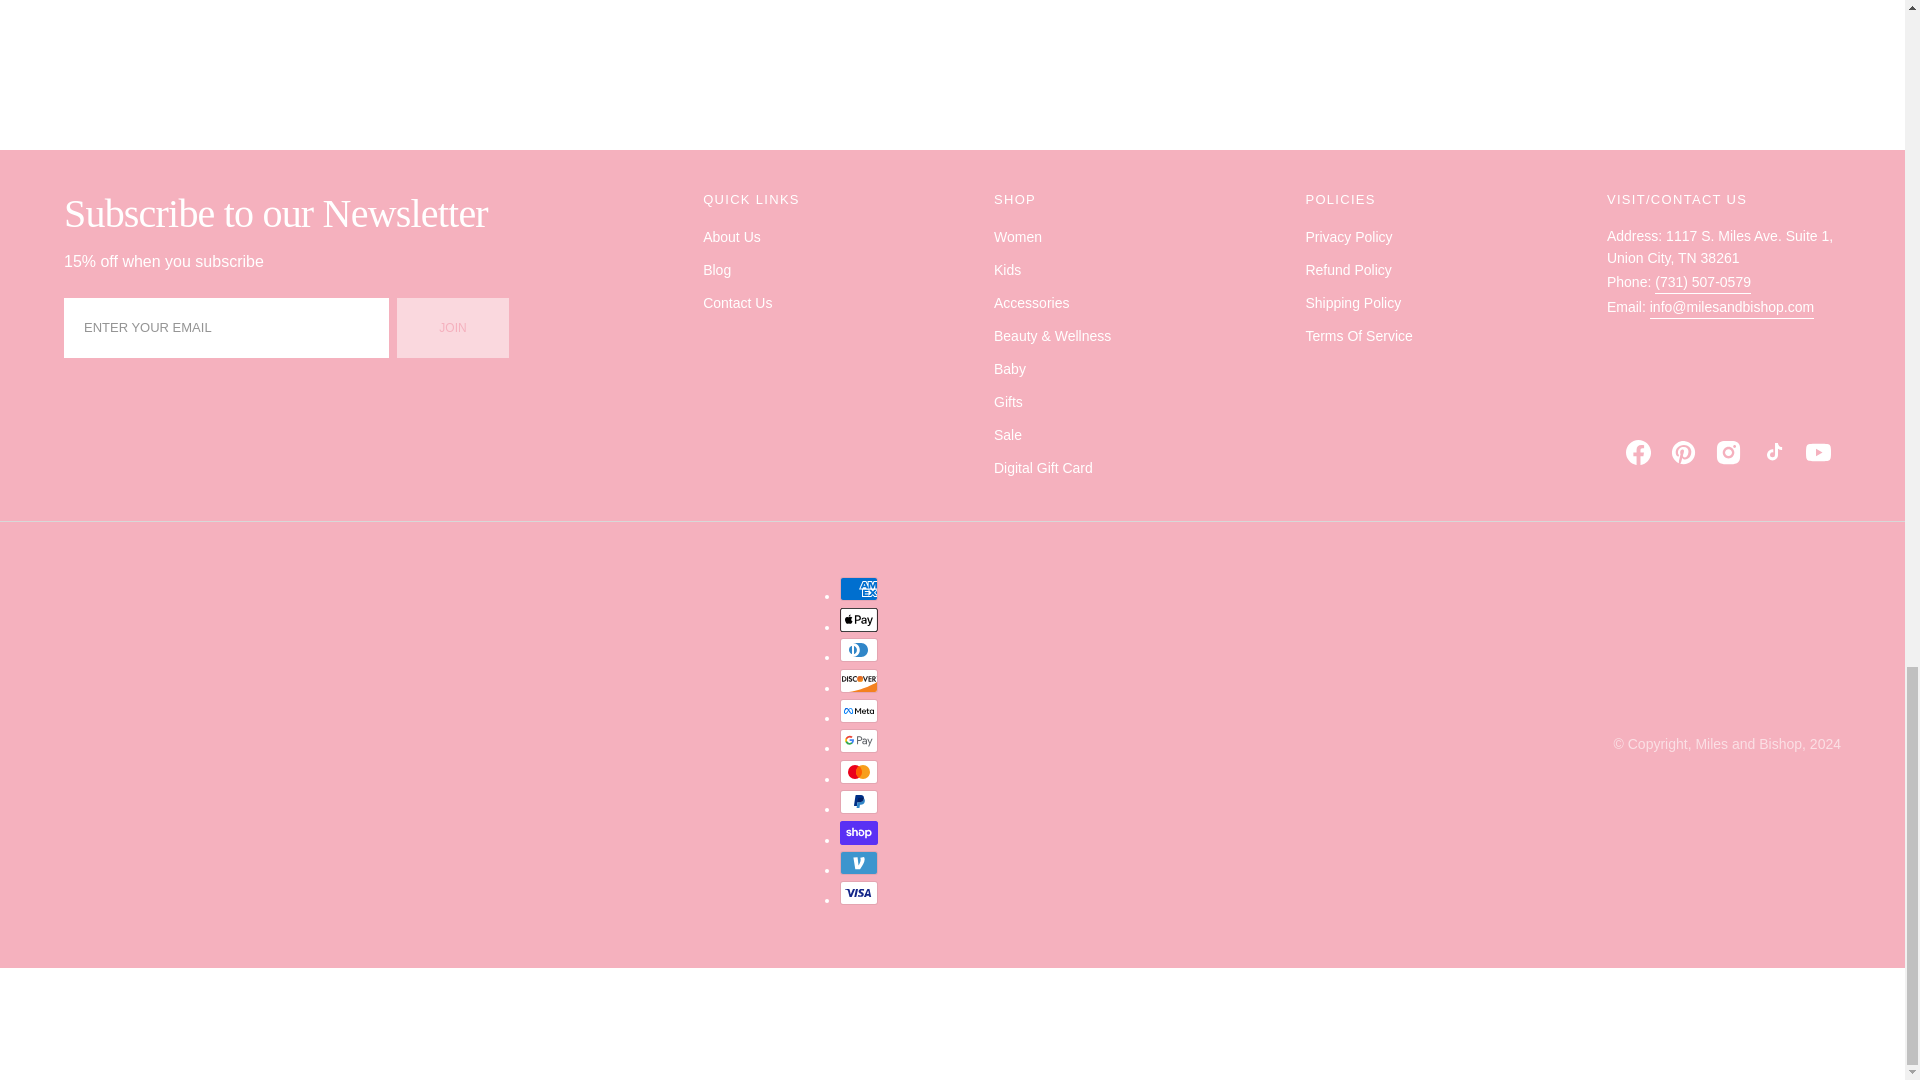 The height and width of the screenshot is (1080, 1920). Describe the element at coordinates (858, 650) in the screenshot. I see `Diners Club` at that location.